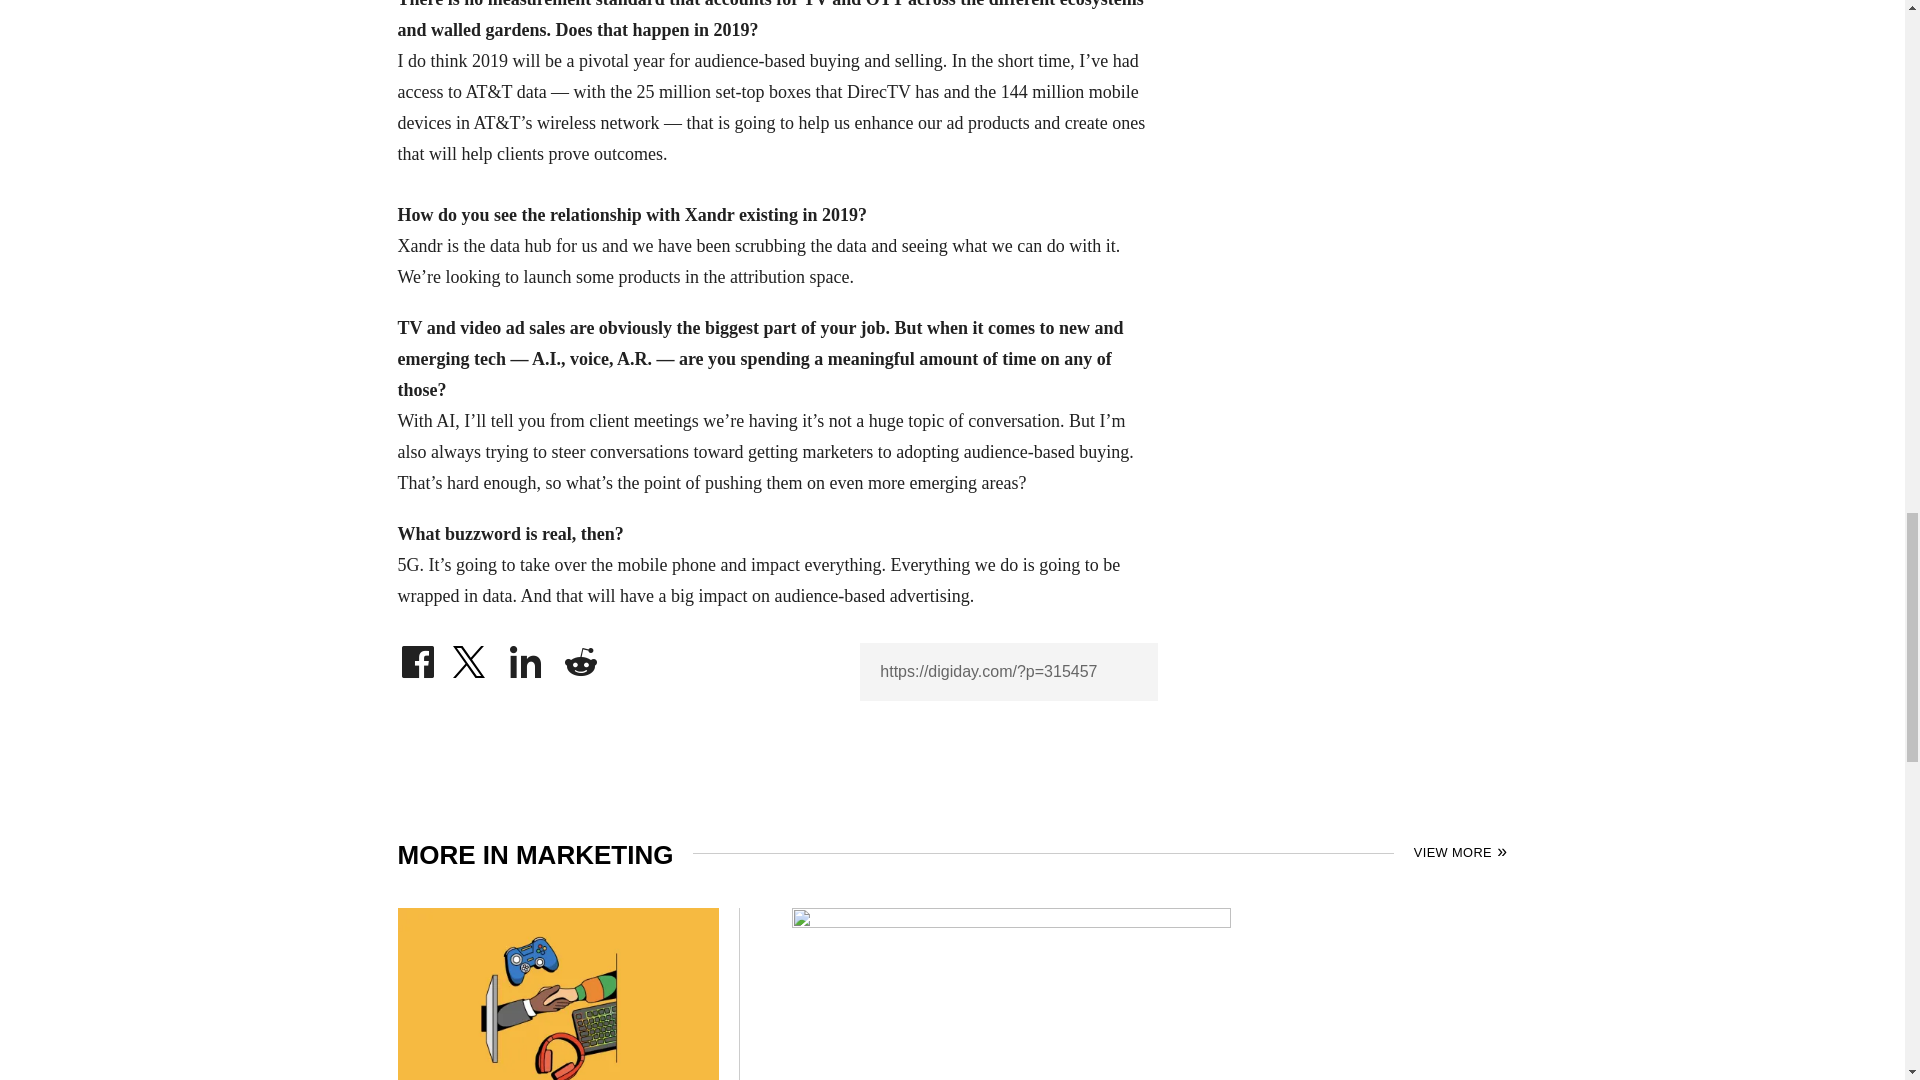  What do you see at coordinates (417, 656) in the screenshot?
I see `Share on Facebook` at bounding box center [417, 656].